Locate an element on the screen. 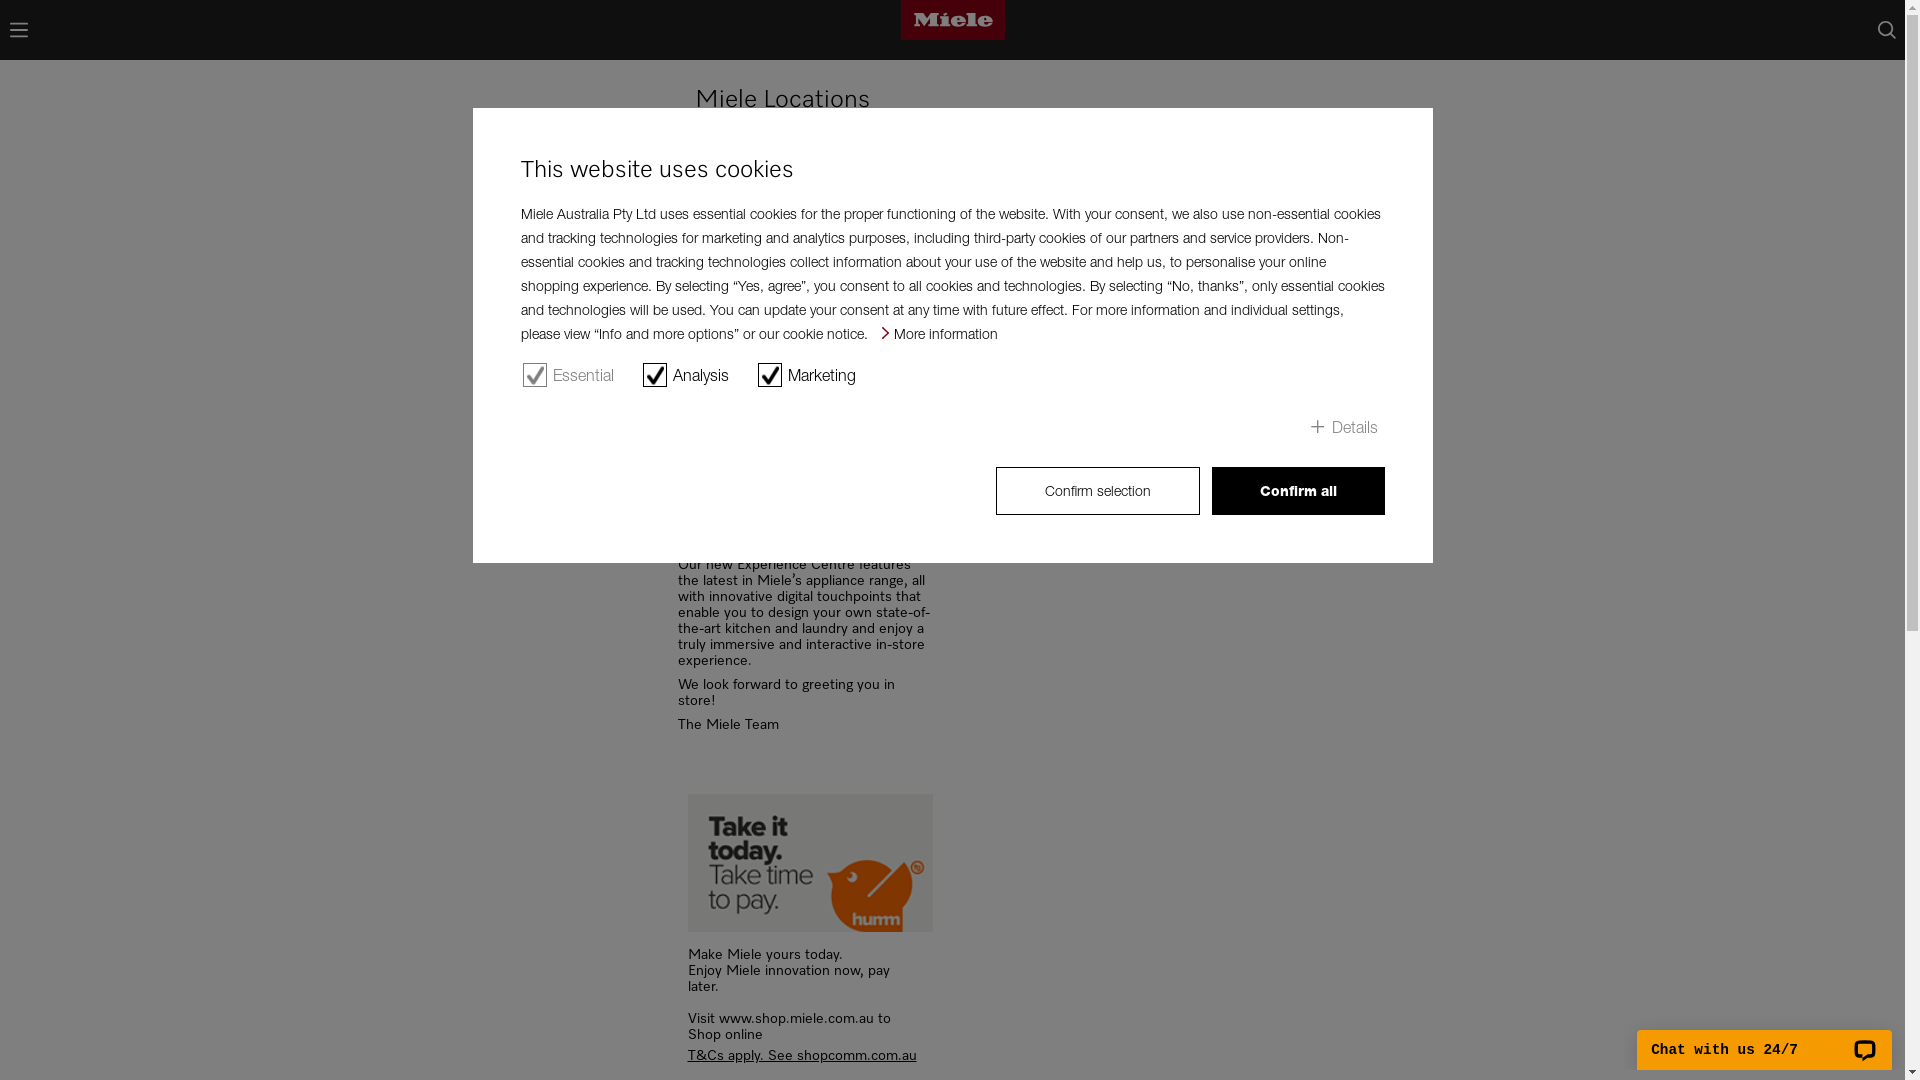    is located at coordinates (1886, 30).